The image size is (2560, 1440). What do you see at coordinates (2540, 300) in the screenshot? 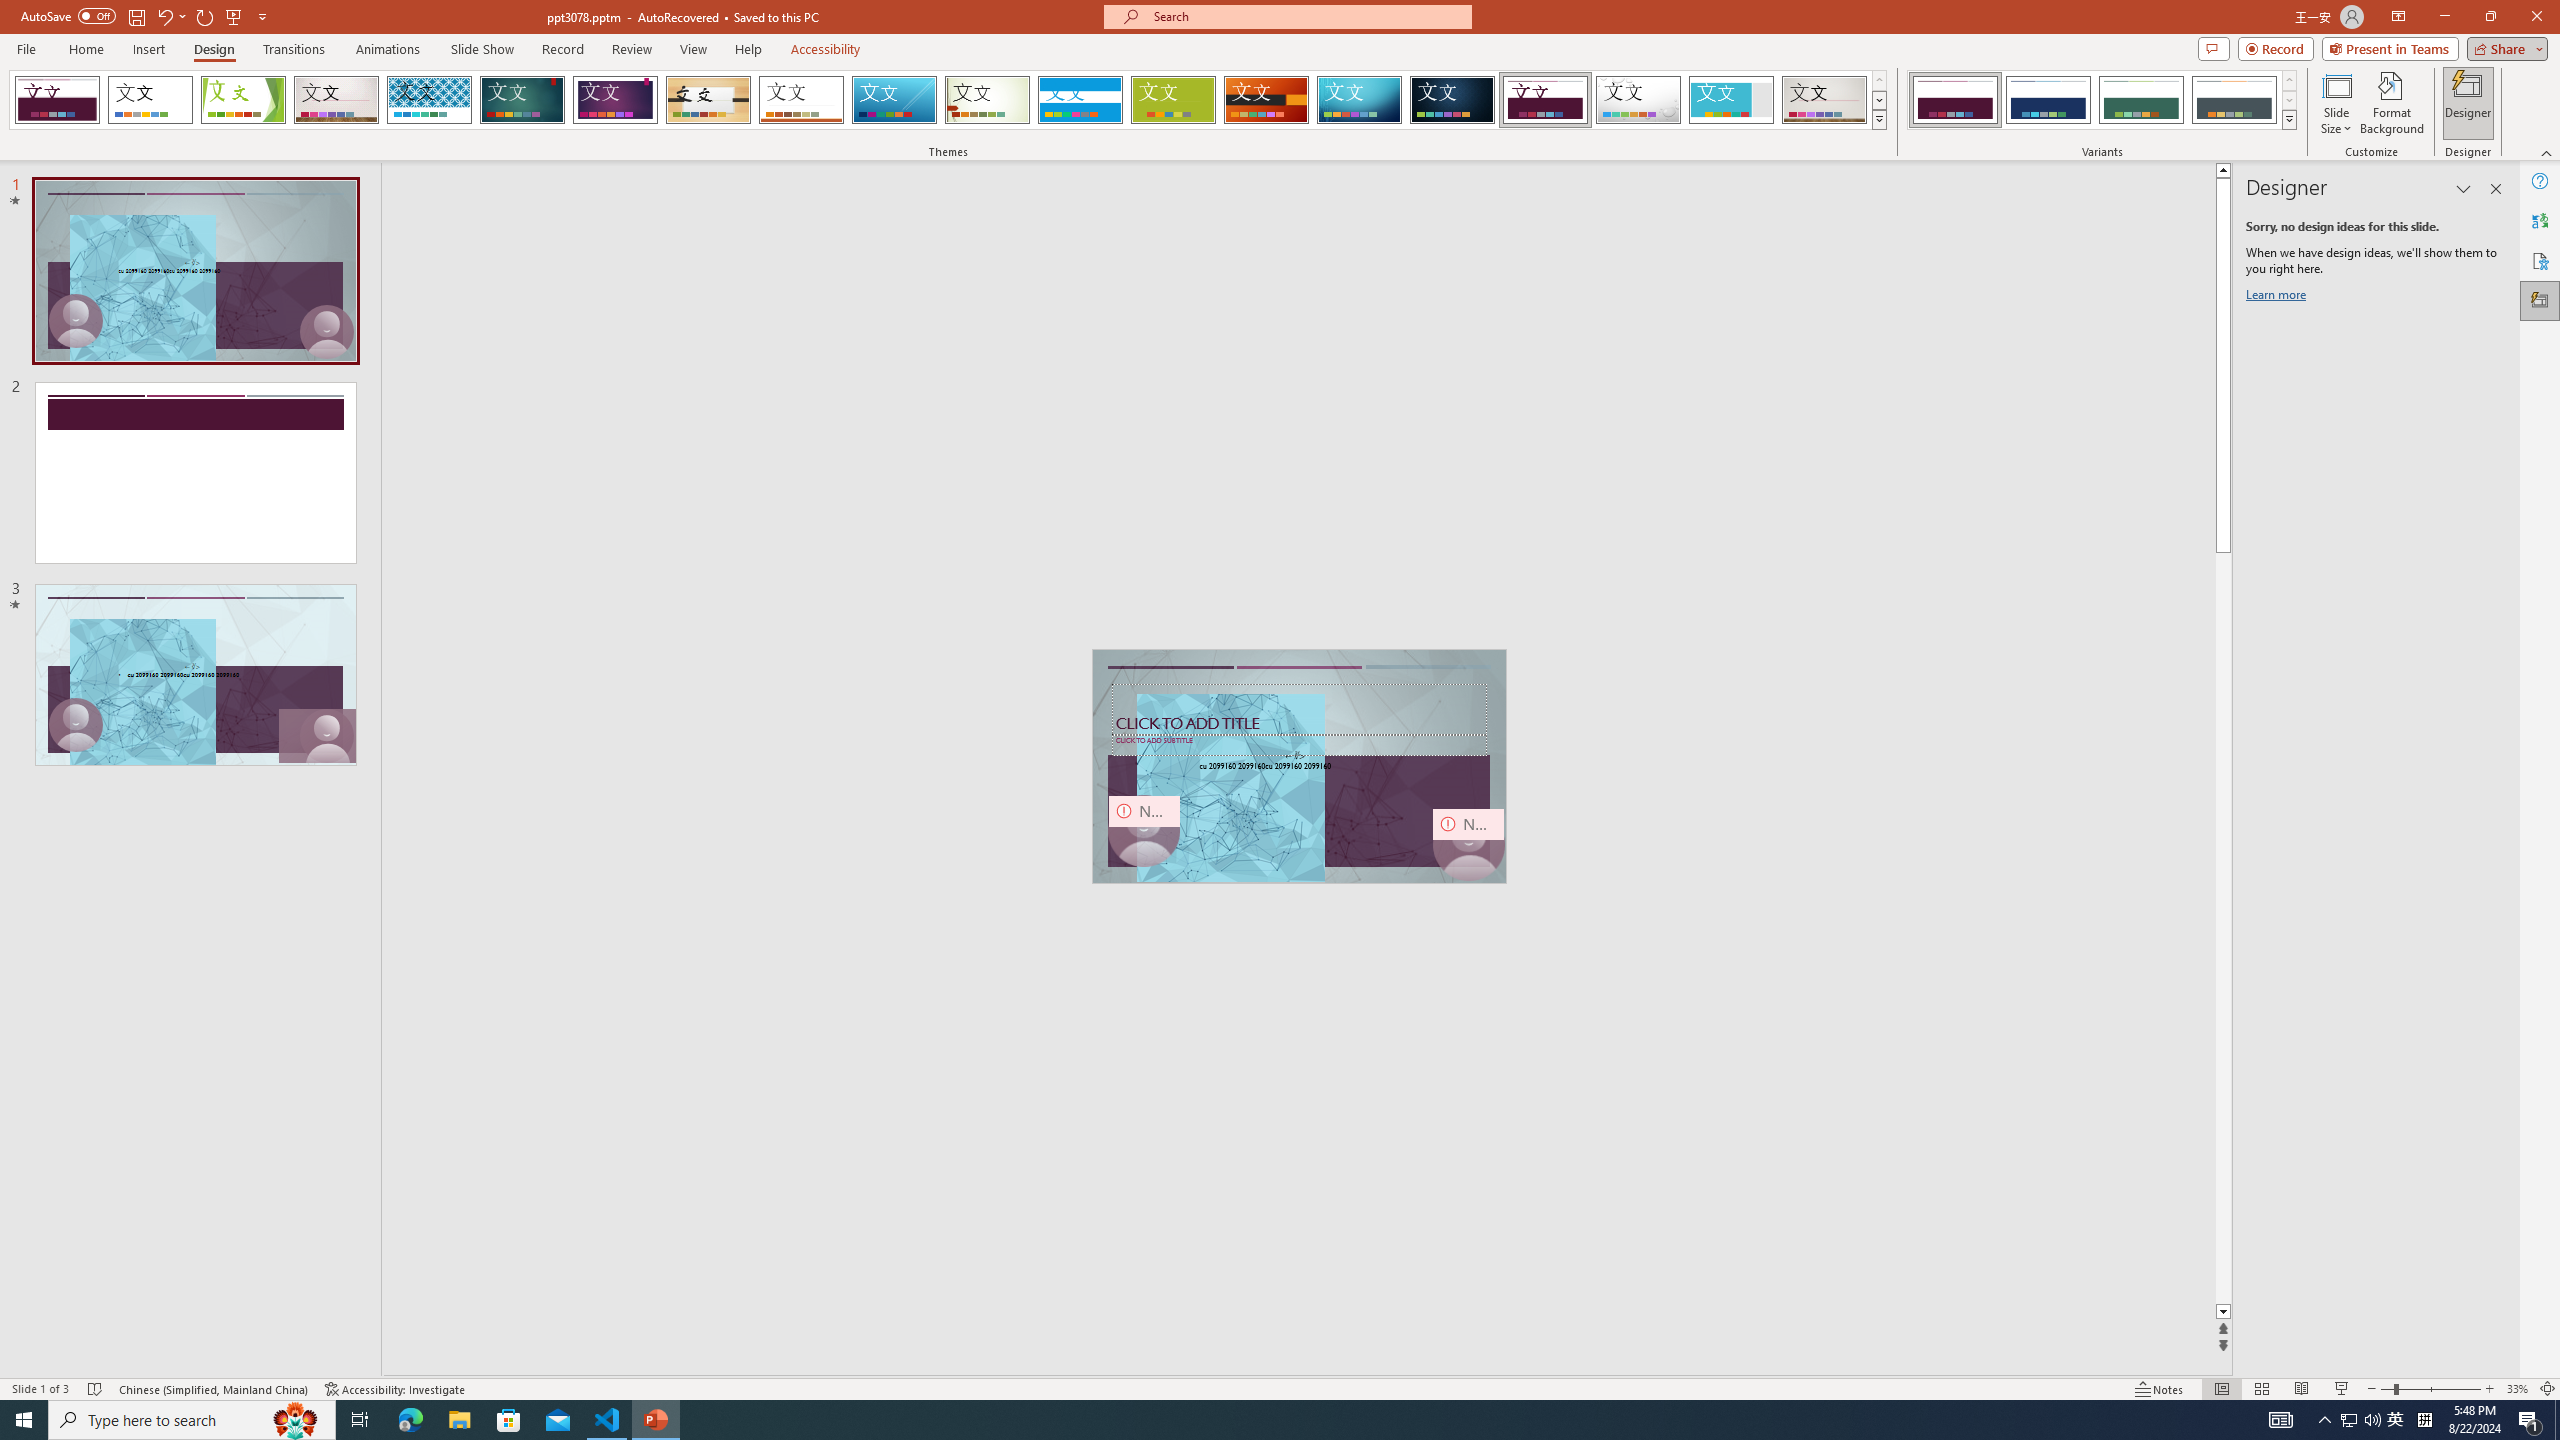
I see `Designer` at bounding box center [2540, 300].